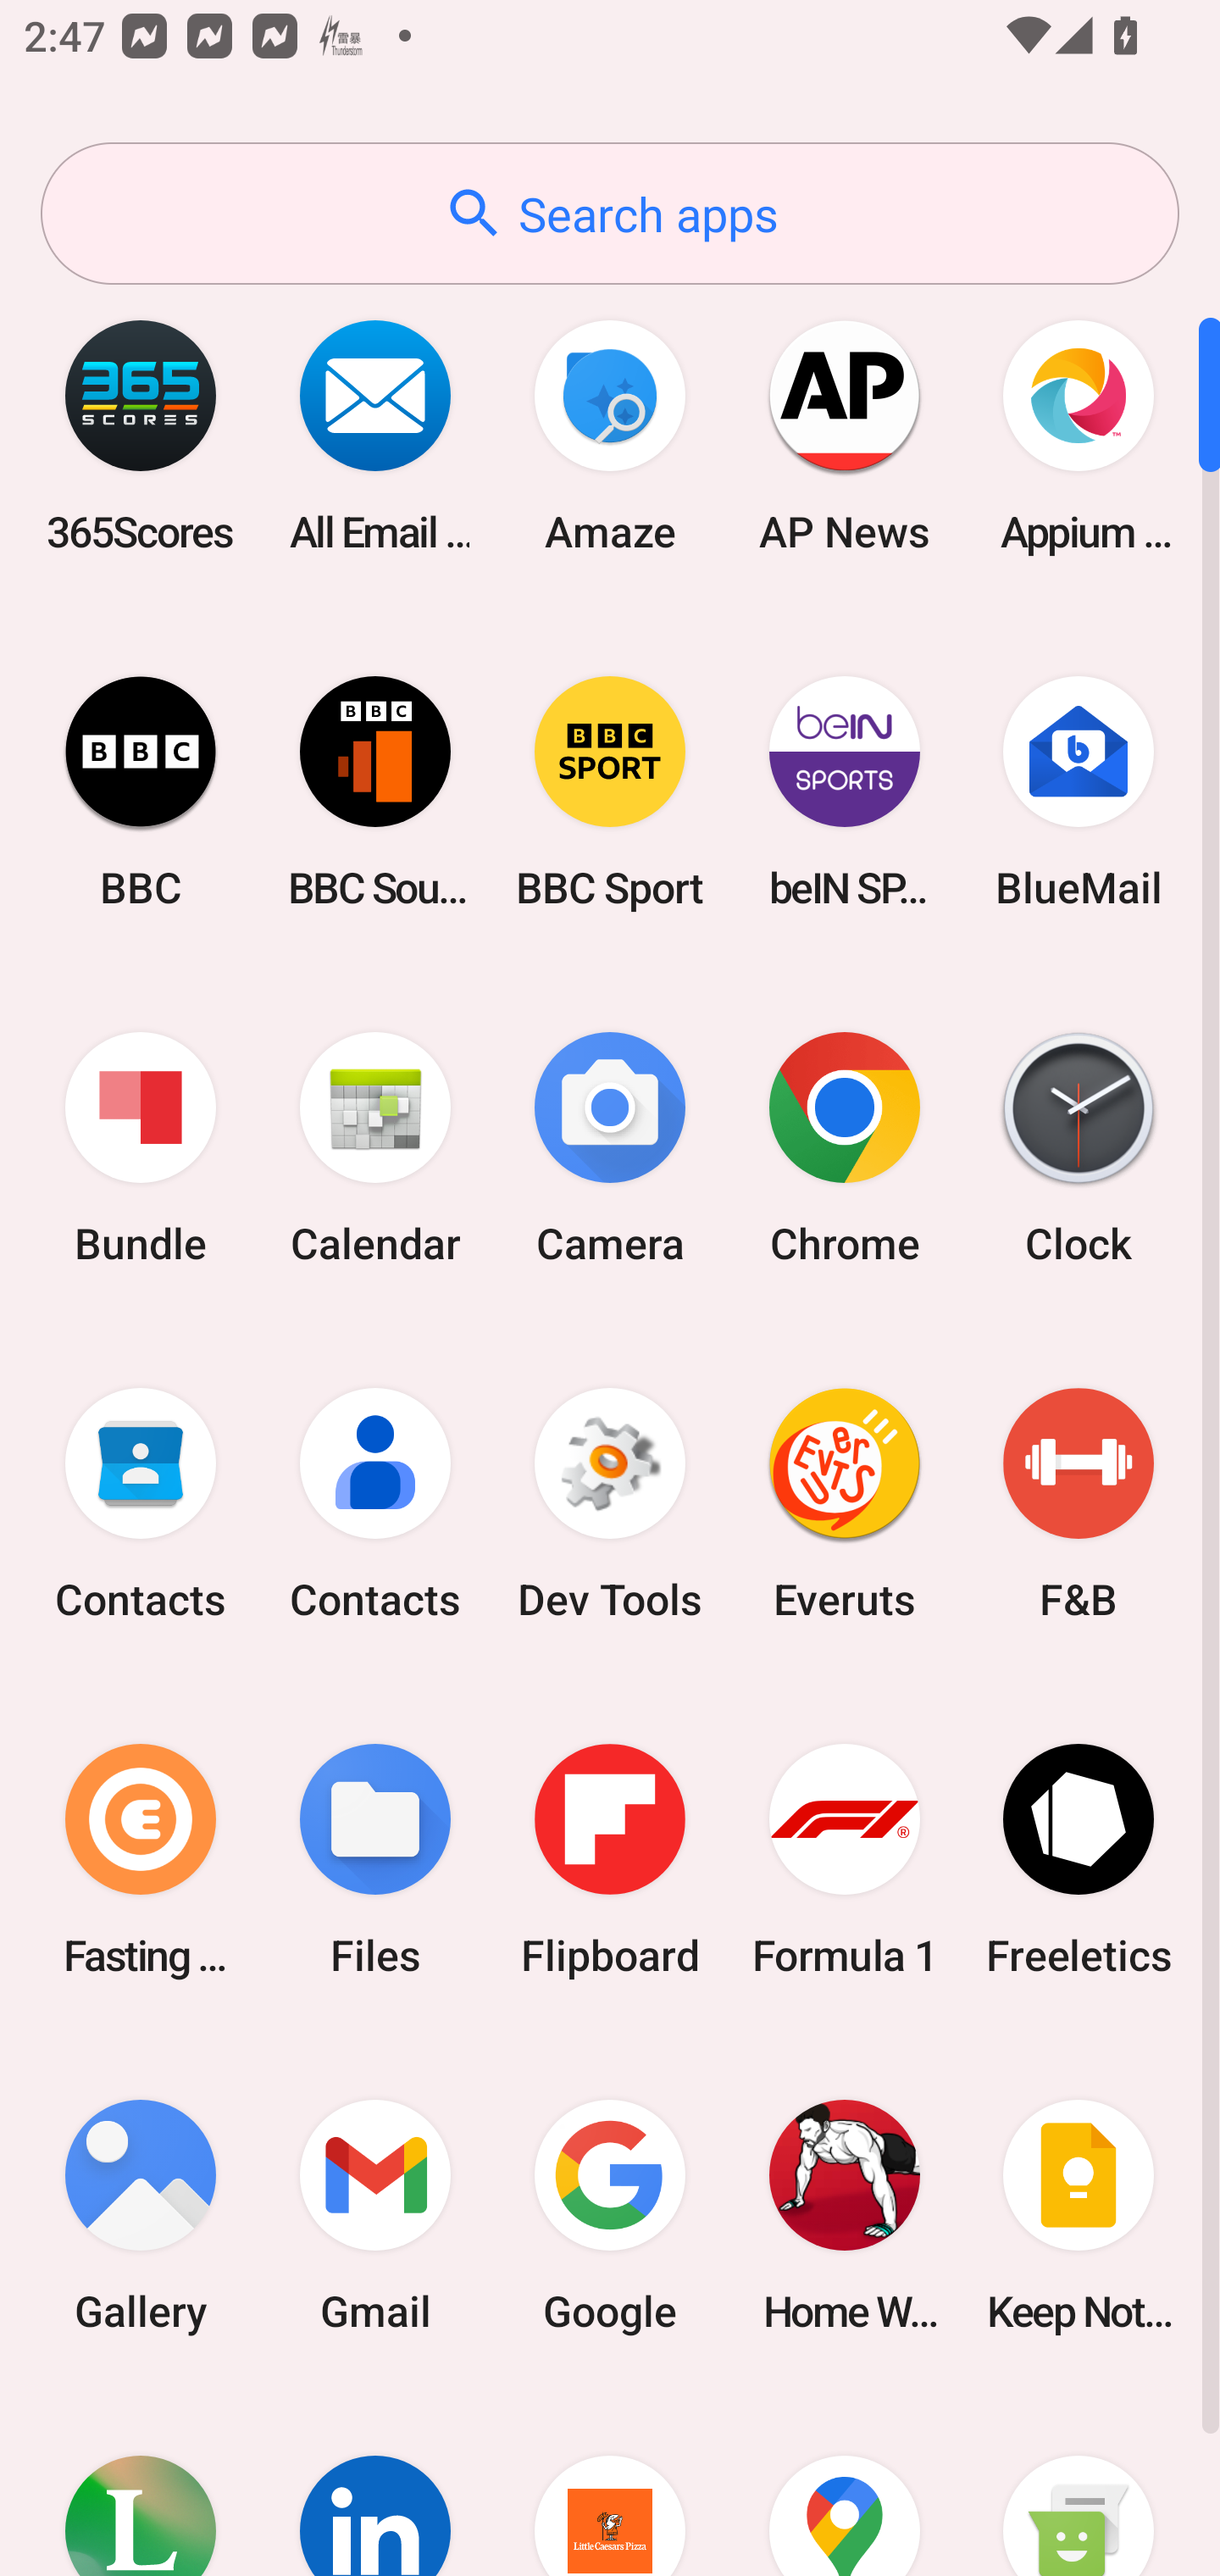 This screenshot has height=2576, width=1220. What do you see at coordinates (610, 436) in the screenshot?
I see `Amaze` at bounding box center [610, 436].